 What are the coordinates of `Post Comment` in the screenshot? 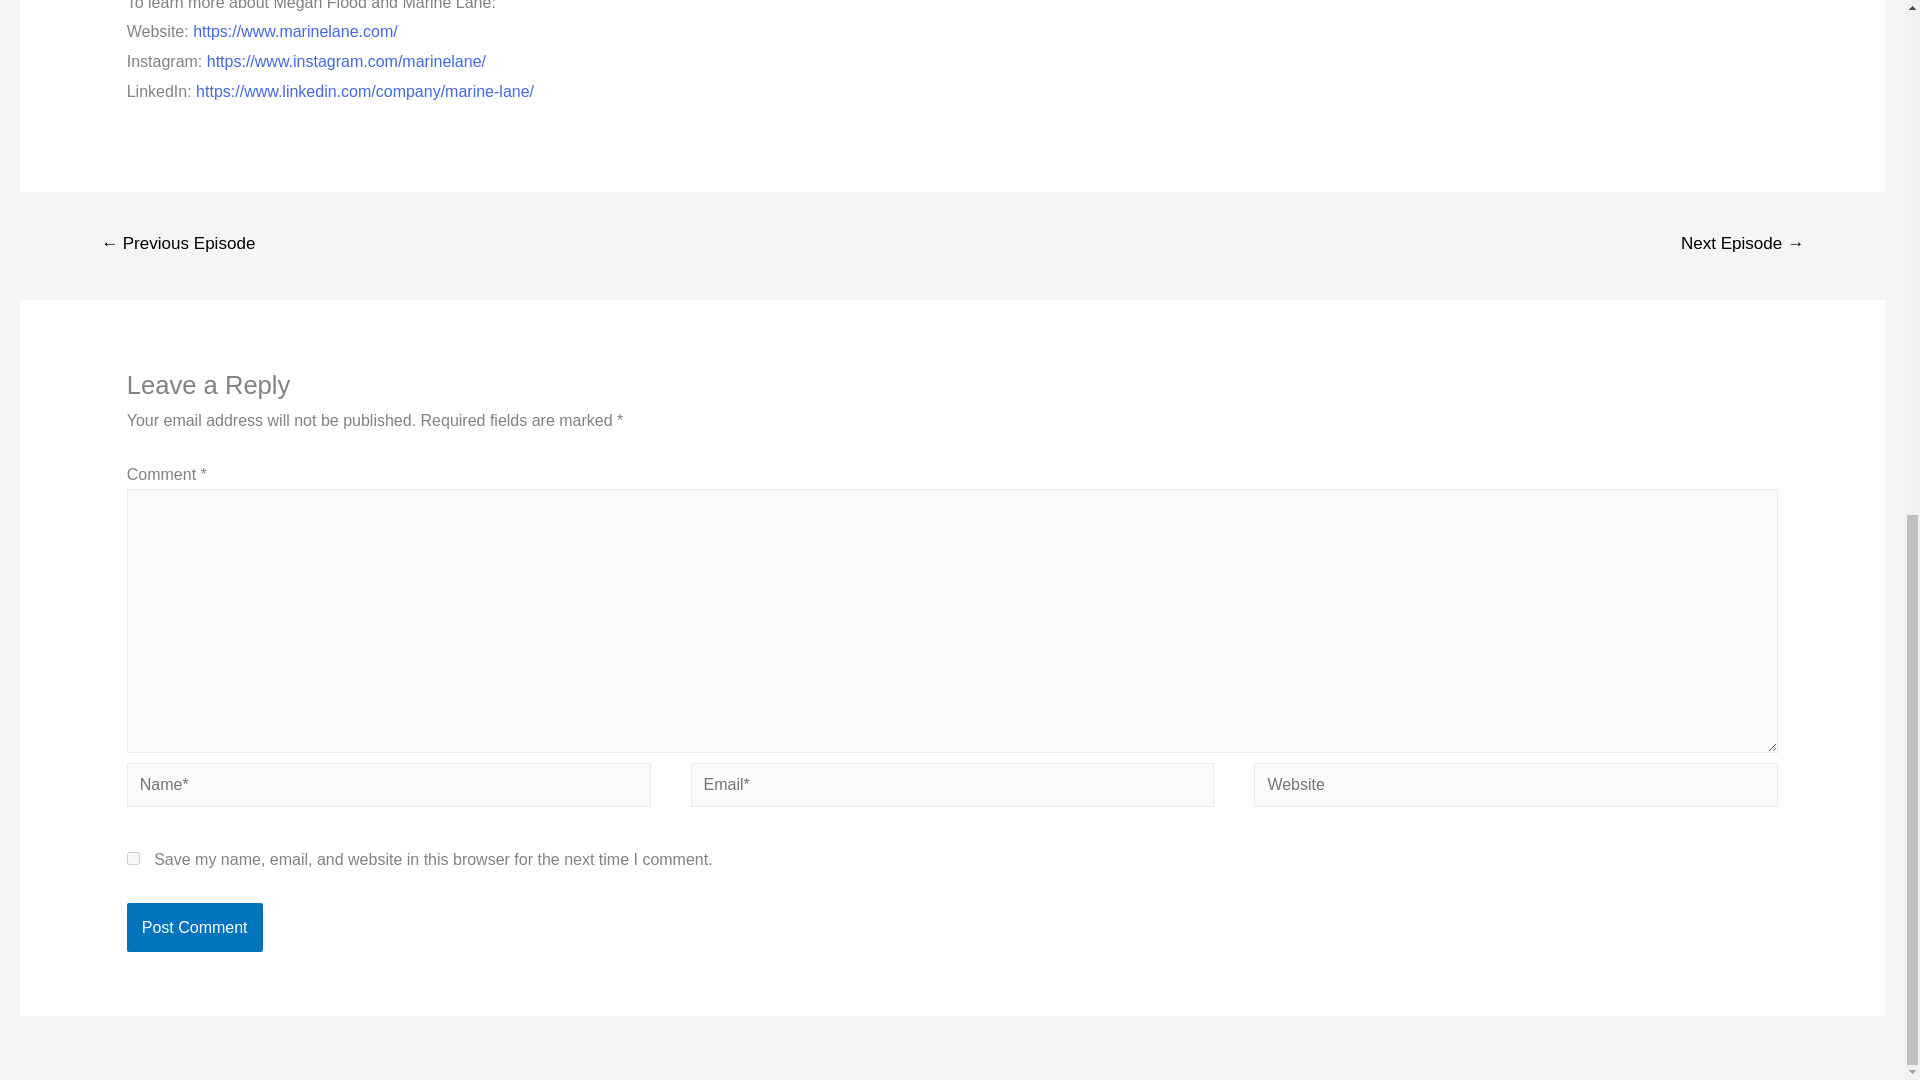 It's located at (194, 927).